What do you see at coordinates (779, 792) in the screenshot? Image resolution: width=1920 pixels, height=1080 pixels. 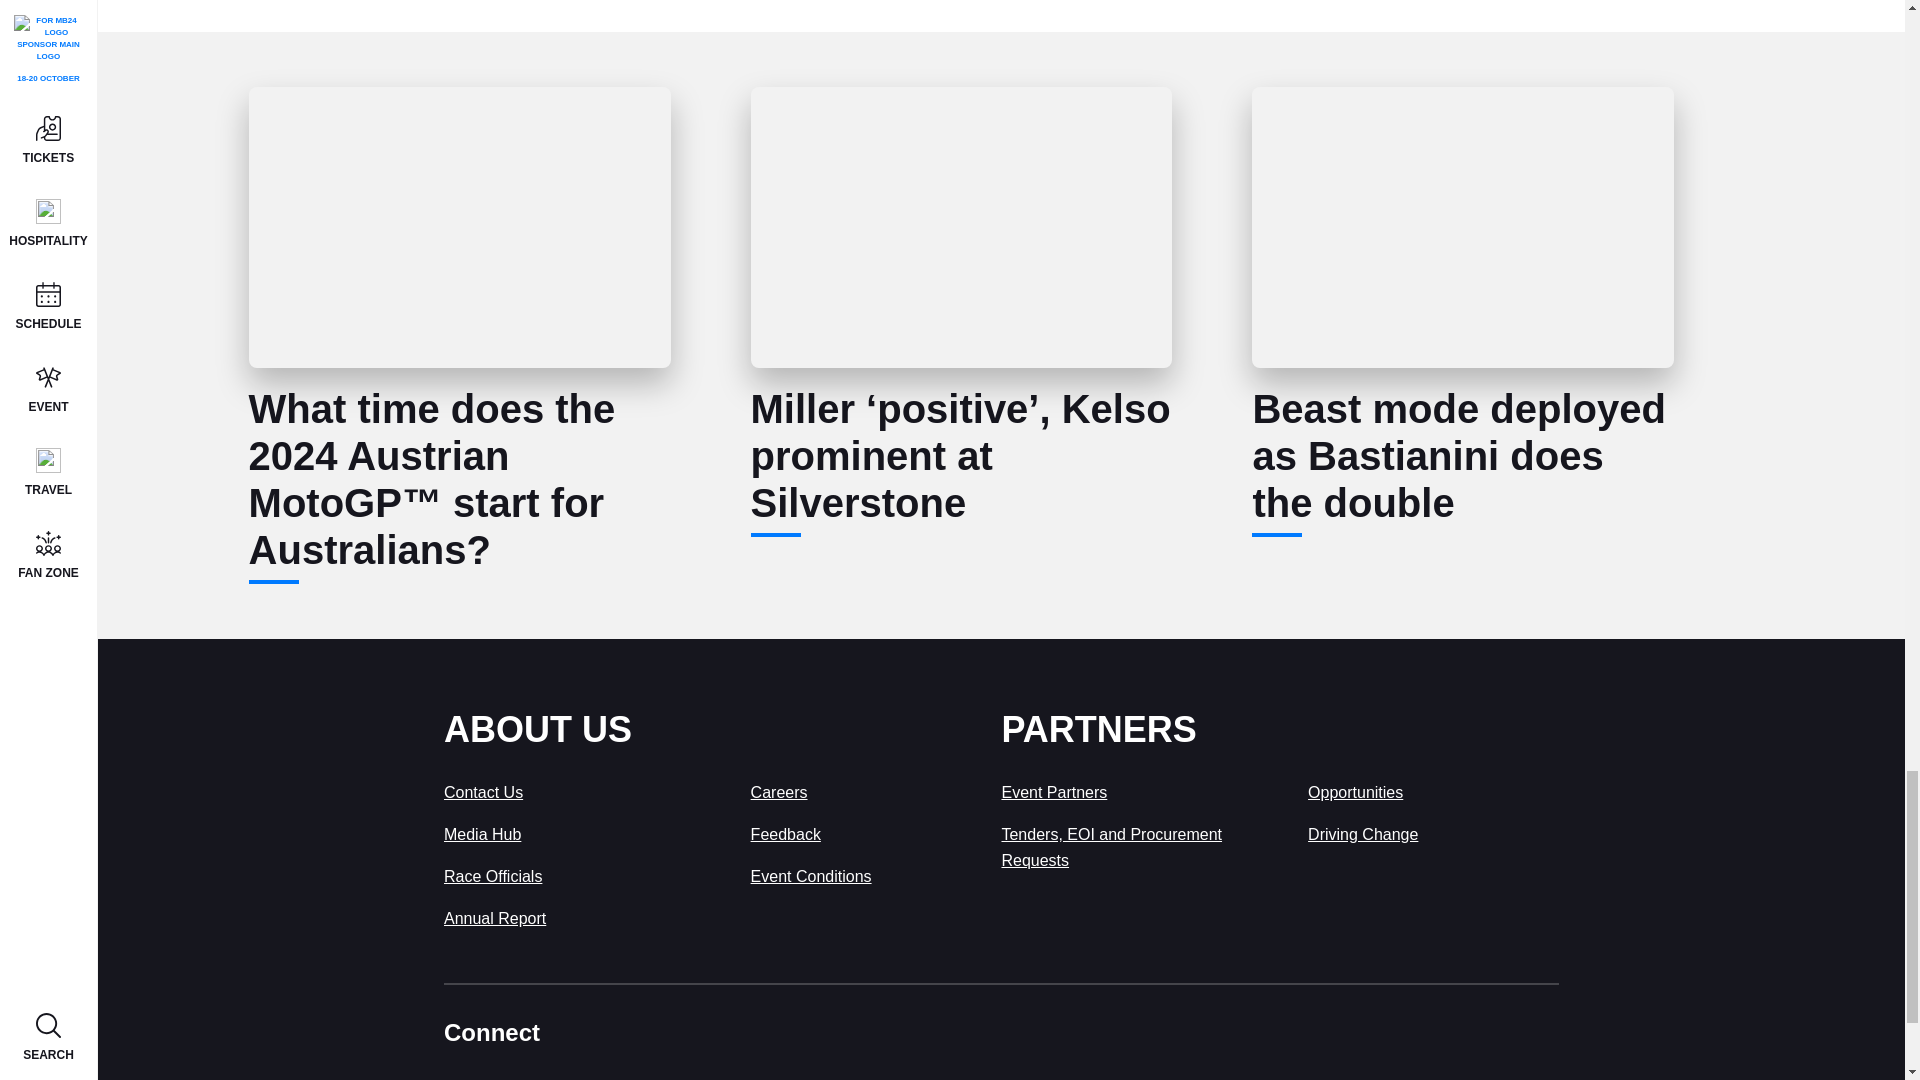 I see `Careers` at bounding box center [779, 792].